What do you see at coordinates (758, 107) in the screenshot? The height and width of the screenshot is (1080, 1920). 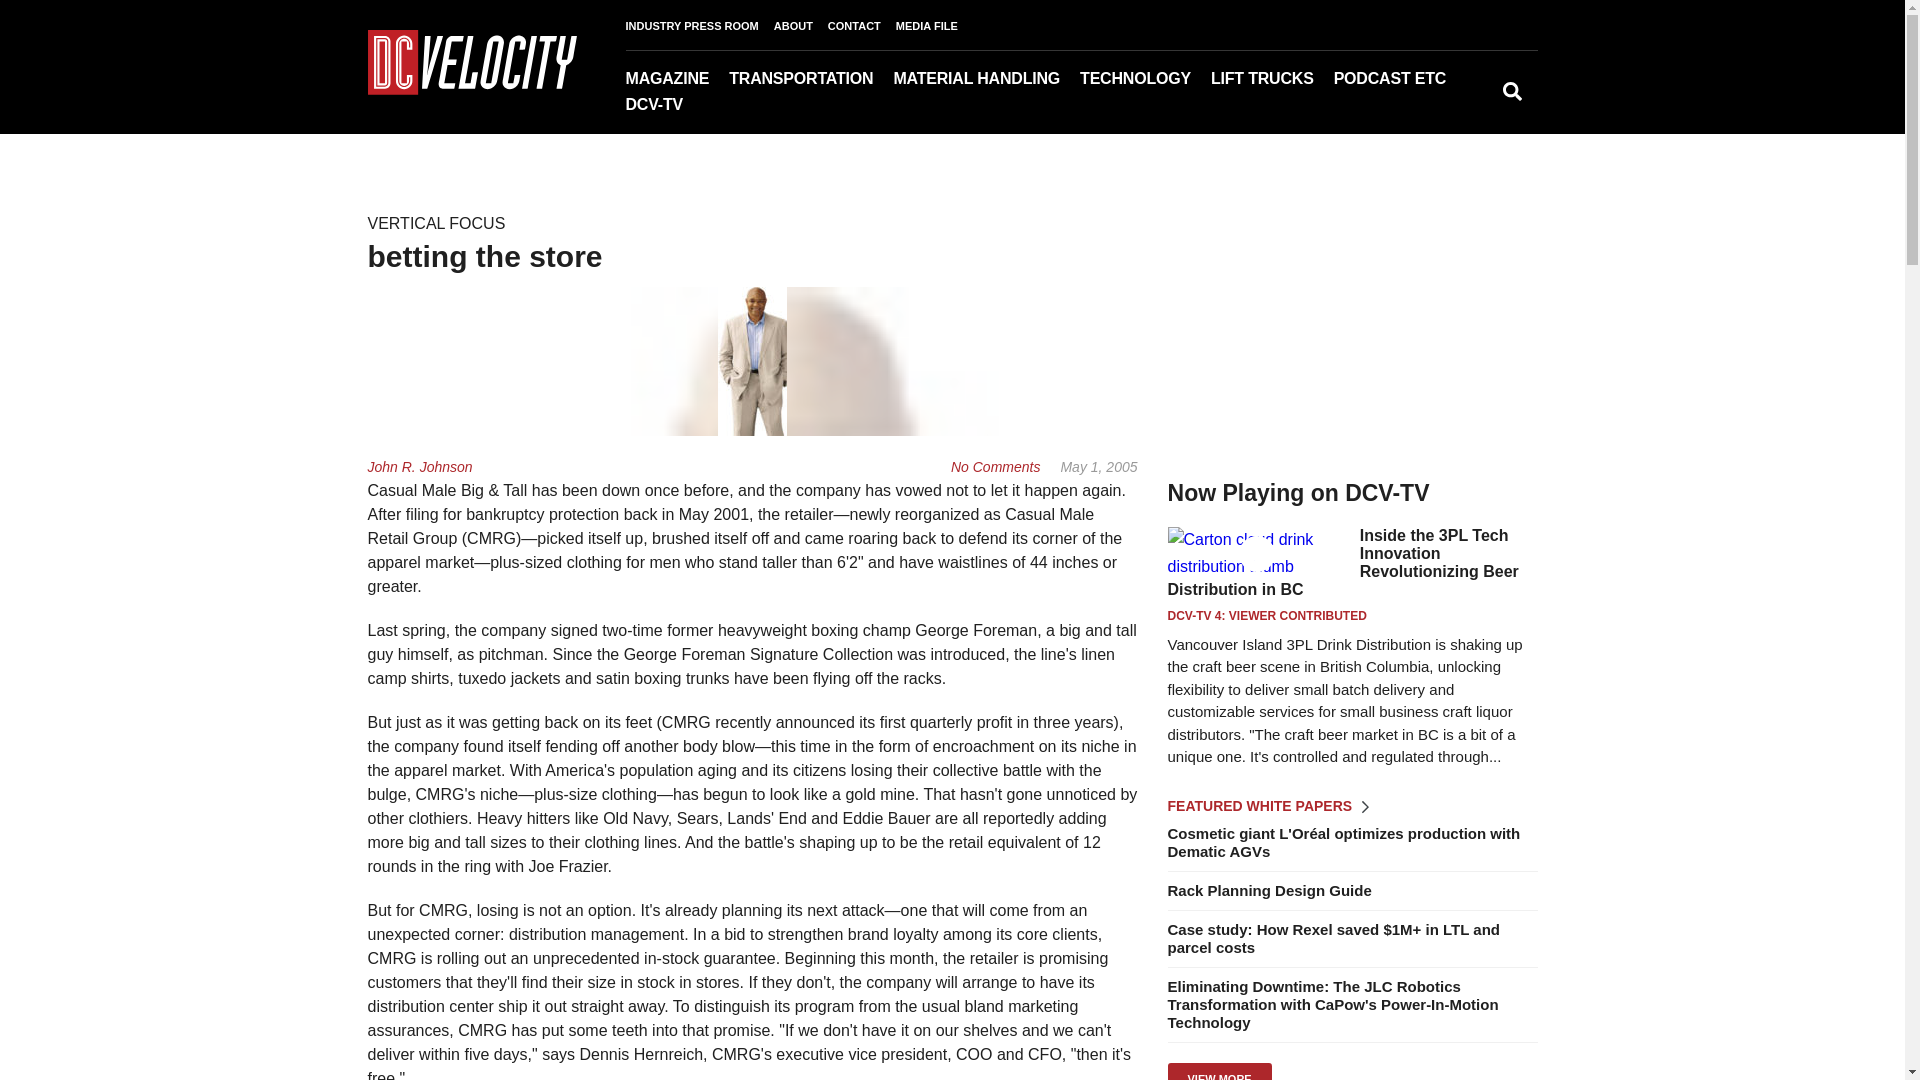 I see `Mobile Apps` at bounding box center [758, 107].